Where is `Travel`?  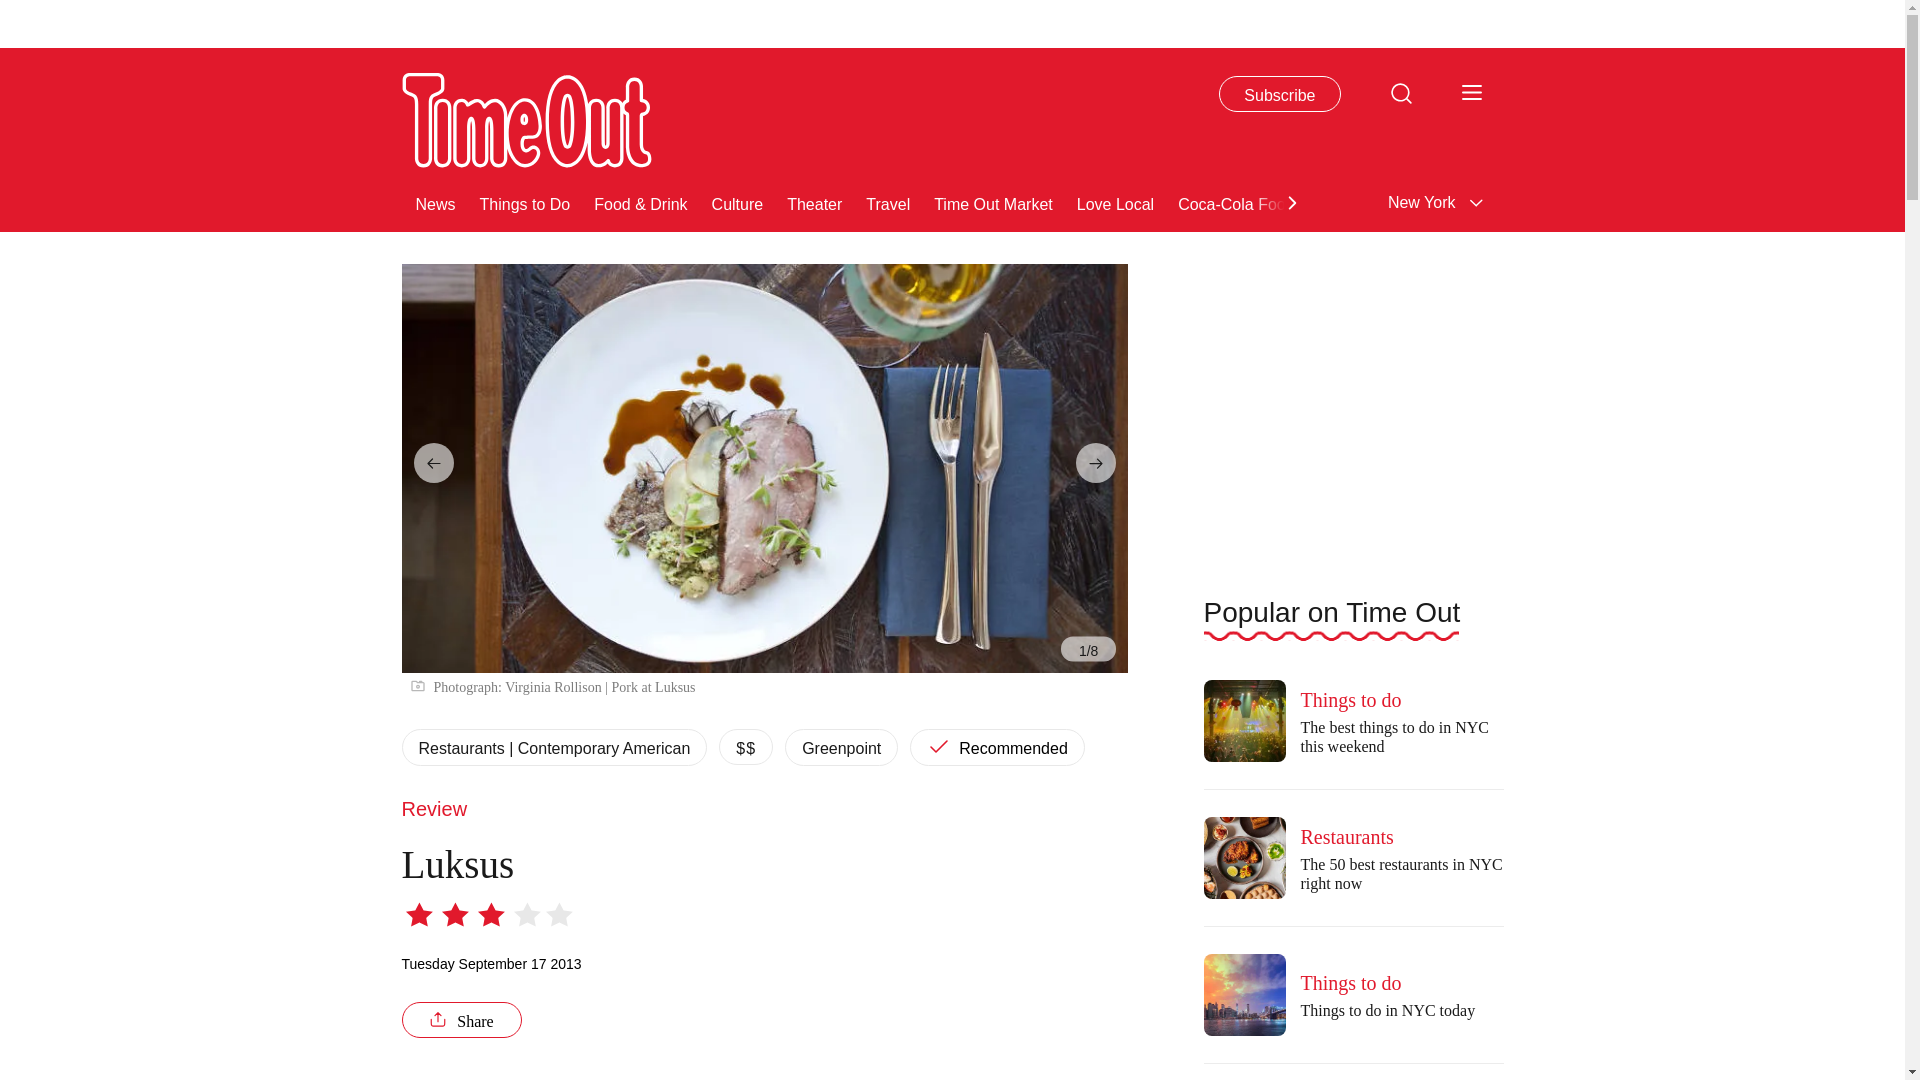
Travel is located at coordinates (888, 202).